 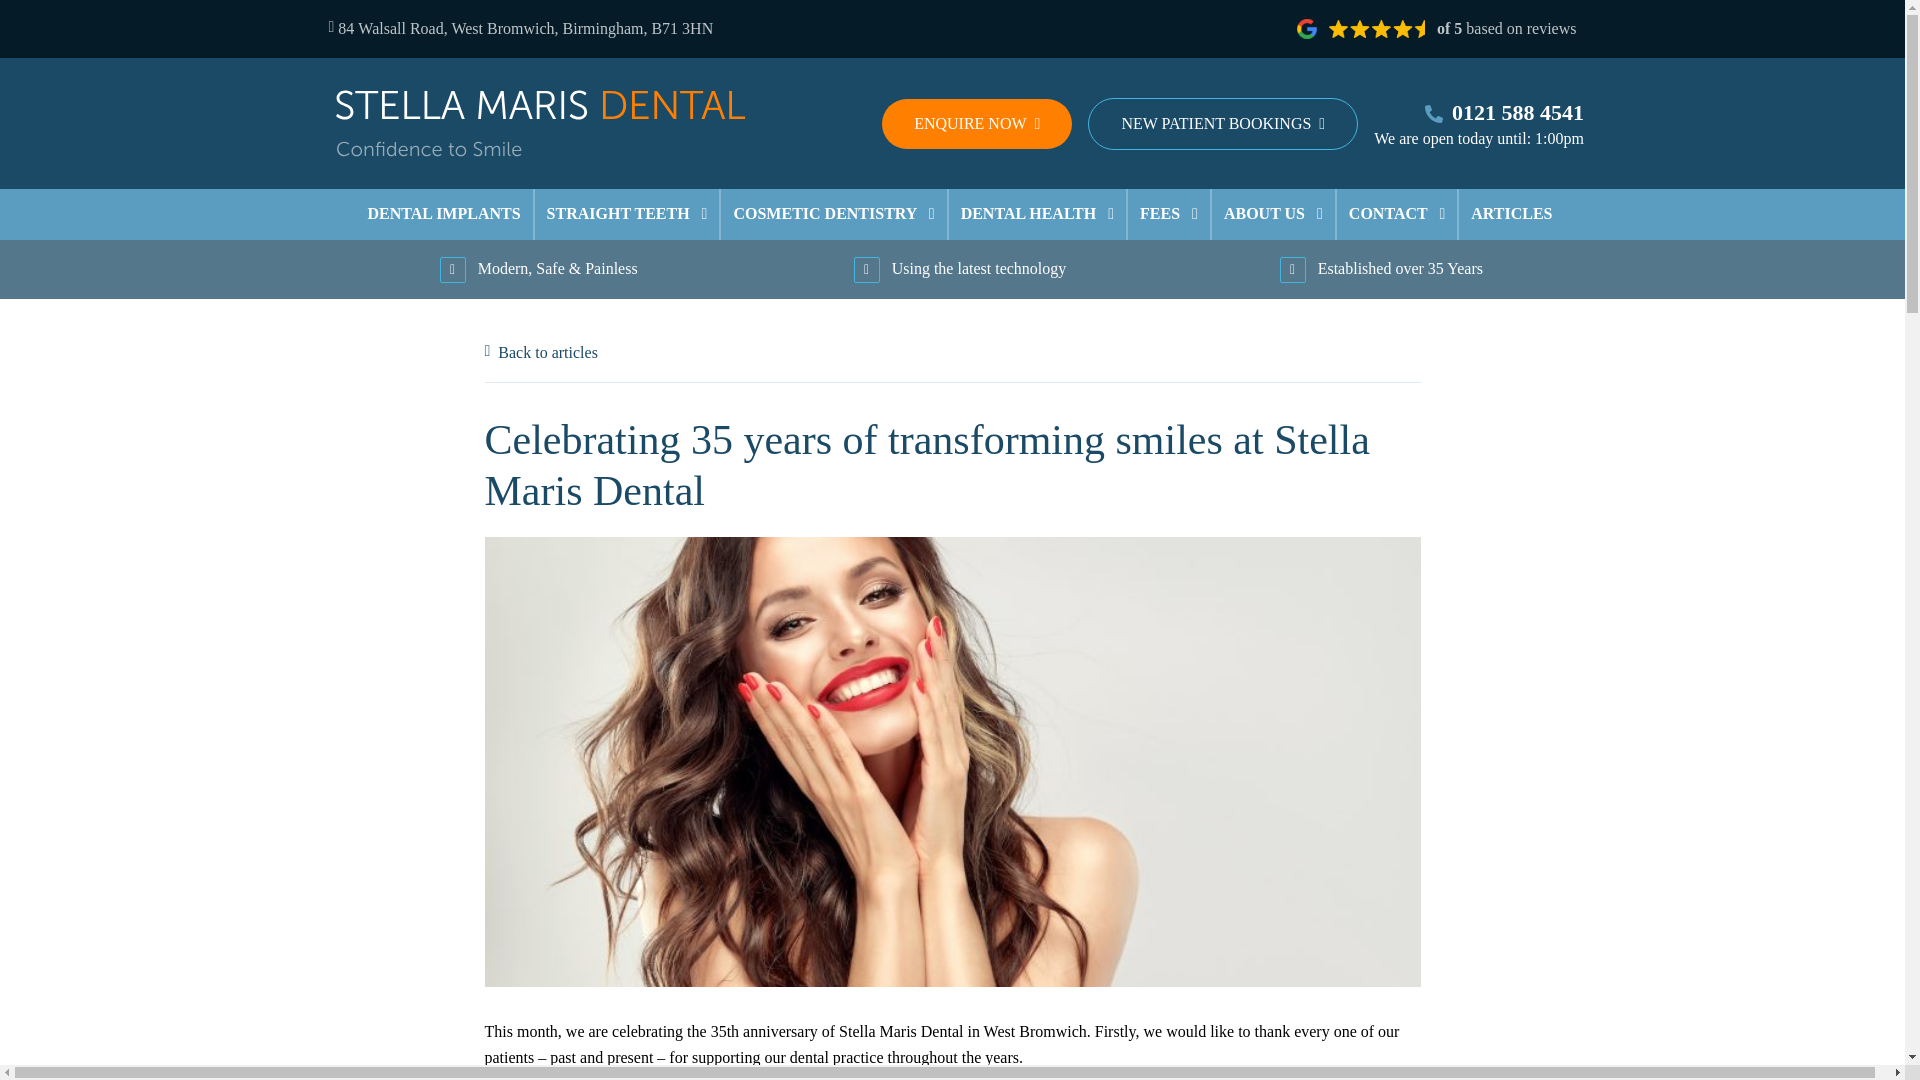 I want to click on FEES, so click(x=1168, y=214).